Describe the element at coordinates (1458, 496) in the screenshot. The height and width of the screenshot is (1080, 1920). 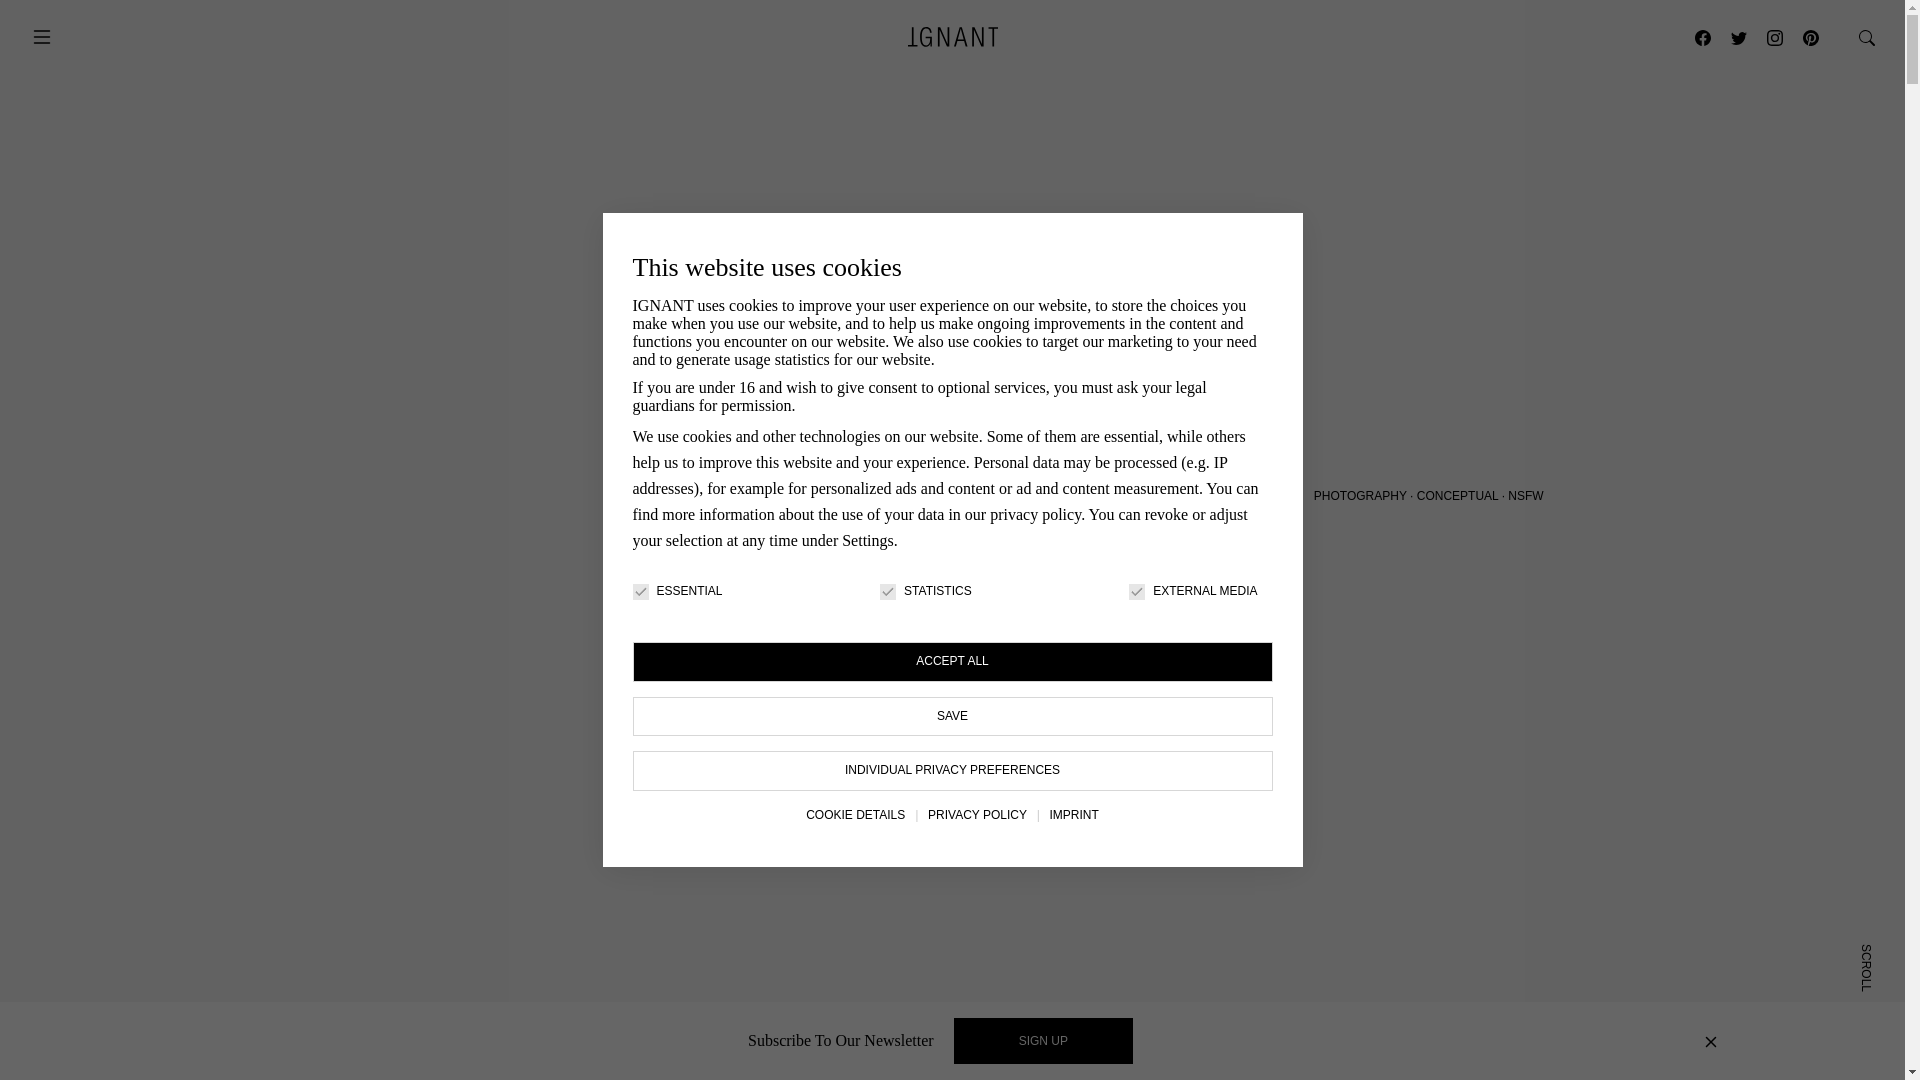
I see `CONCEPTUAL` at that location.